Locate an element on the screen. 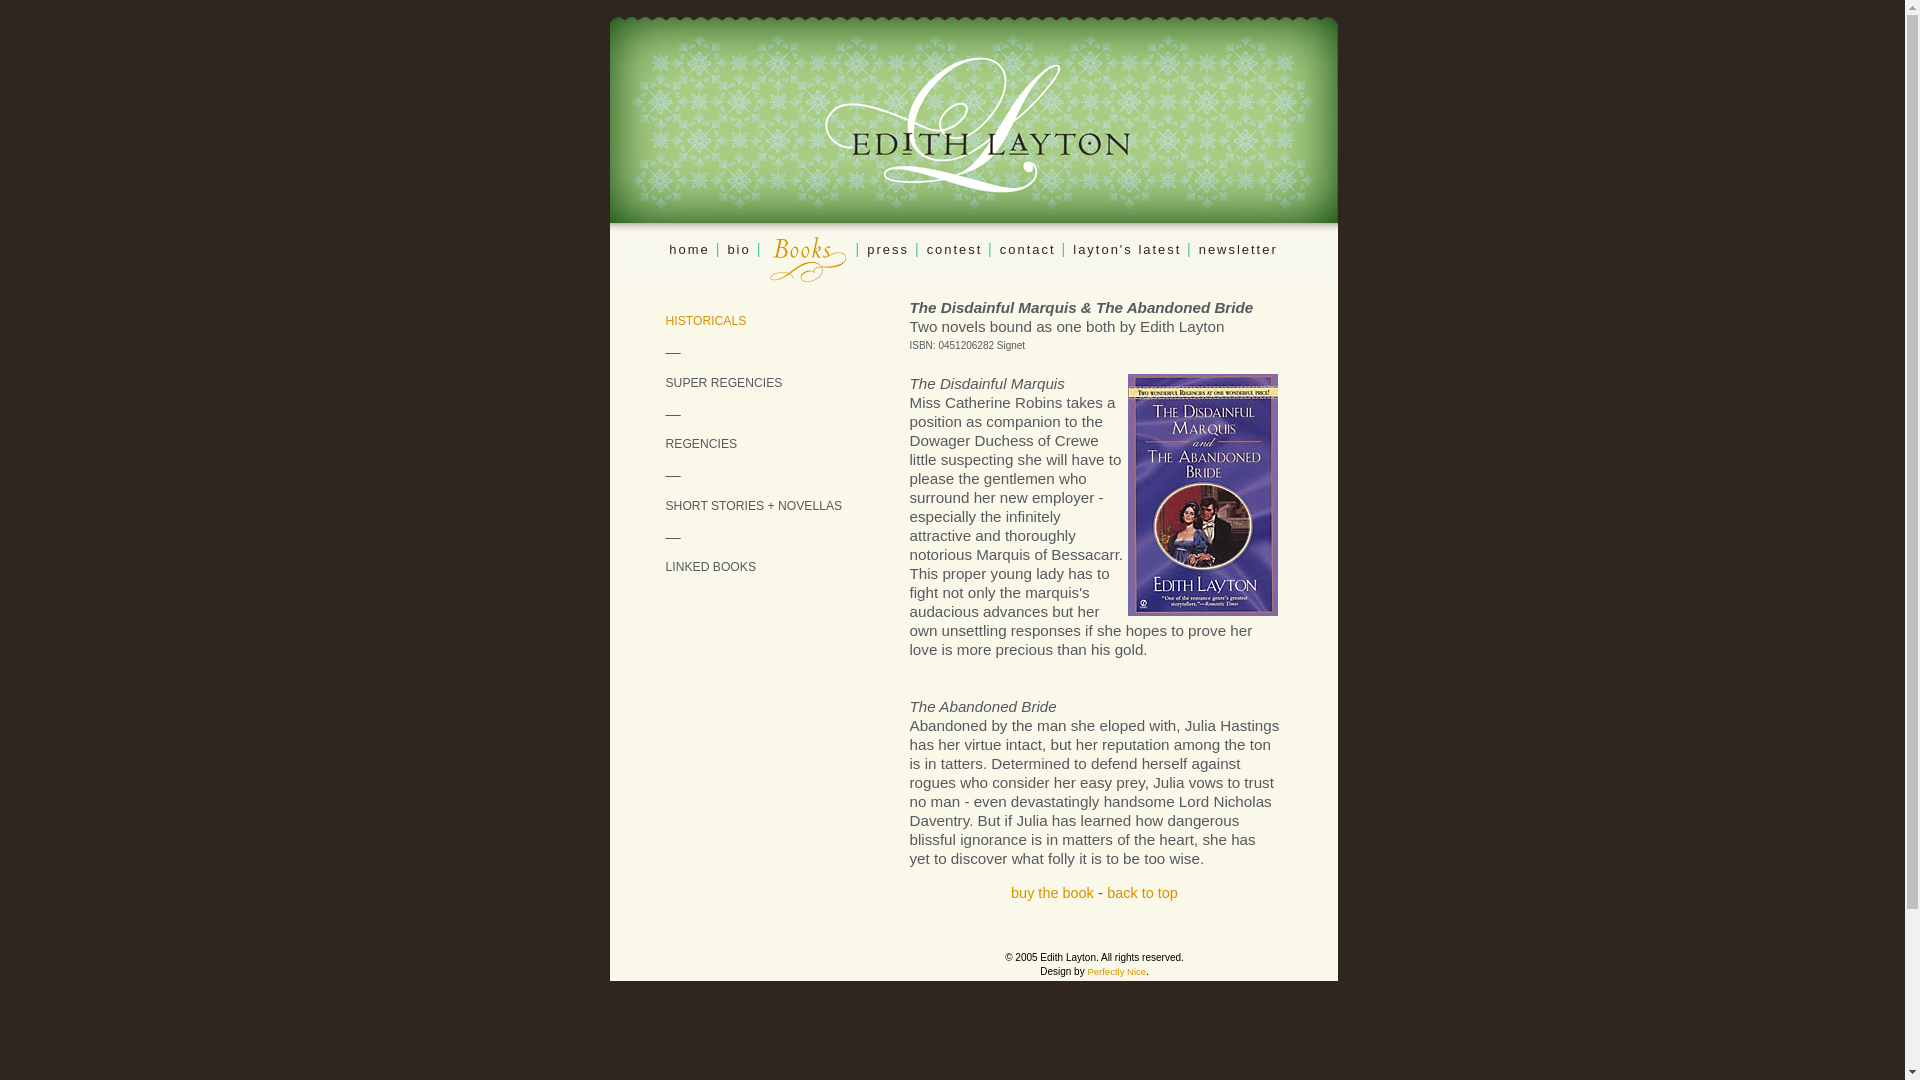 This screenshot has width=1920, height=1080. home is located at coordinates (688, 249).